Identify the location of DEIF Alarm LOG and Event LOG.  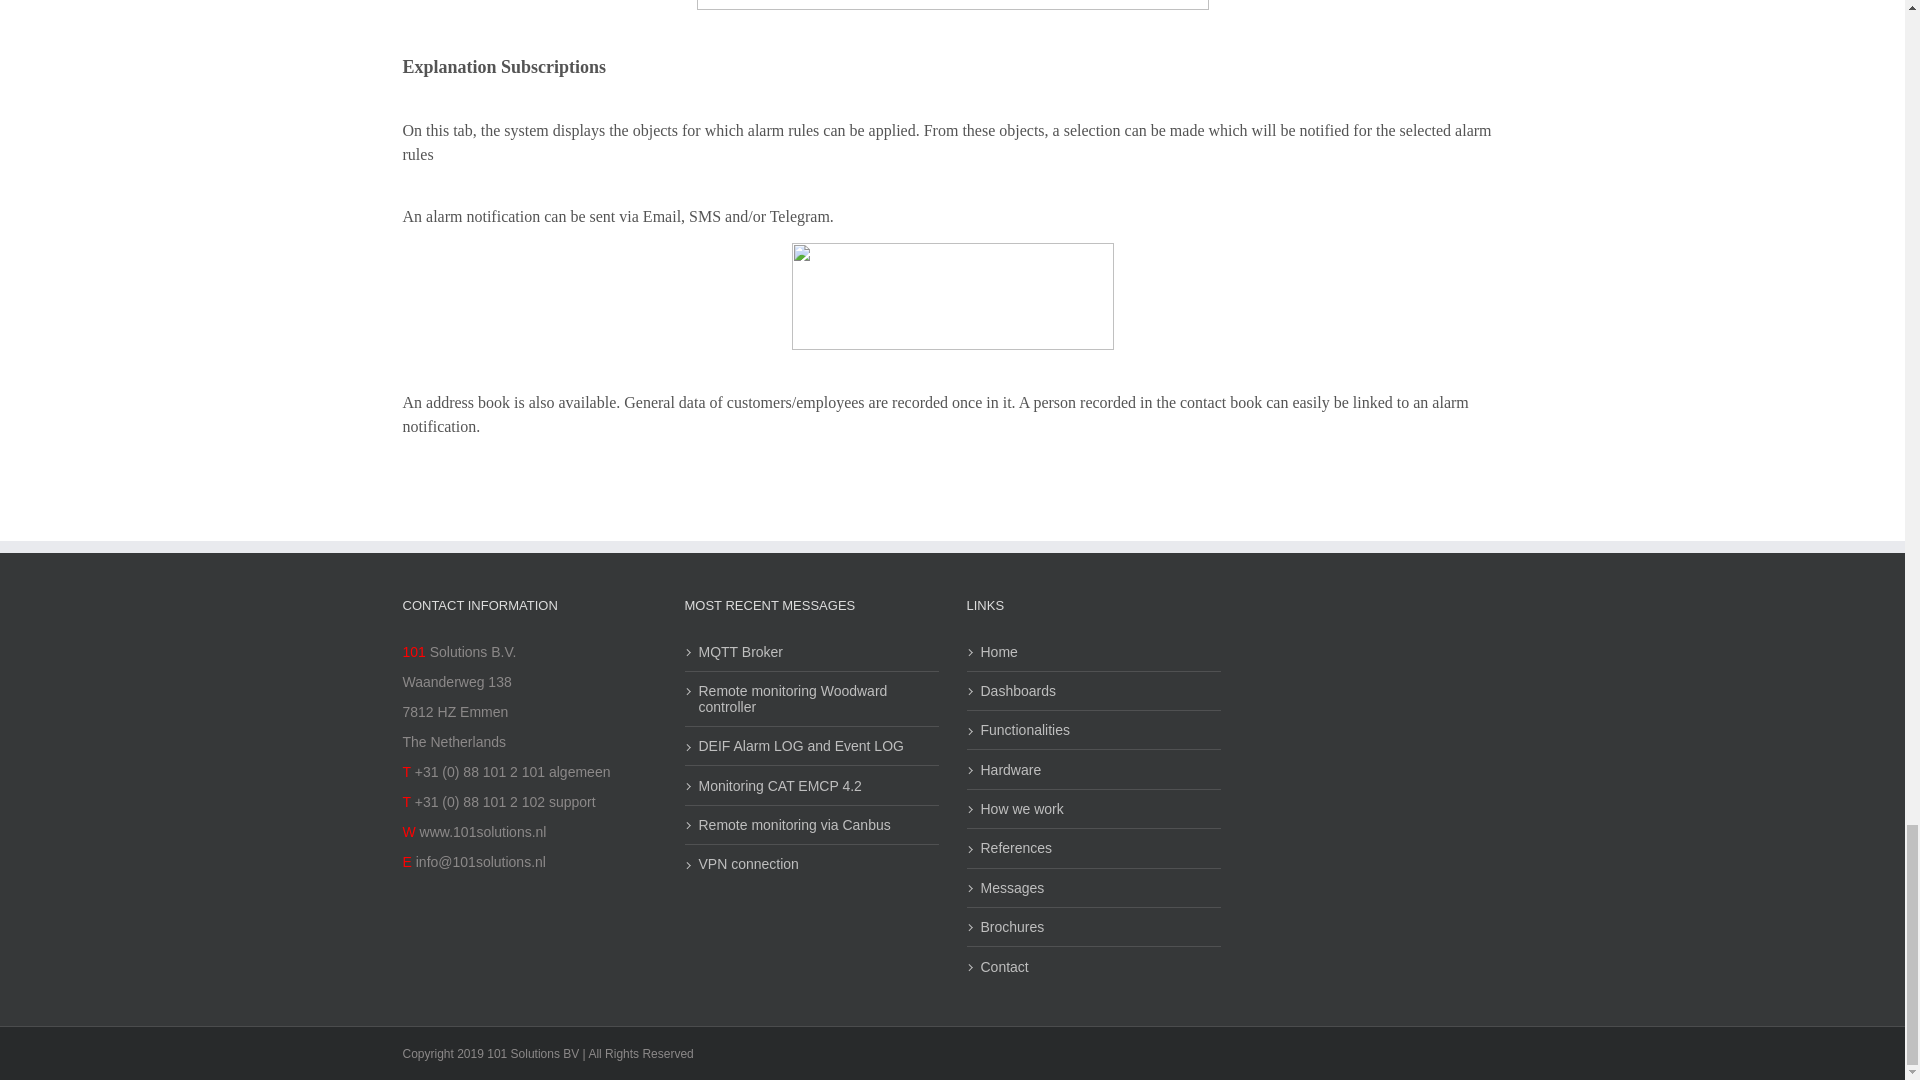
(810, 745).